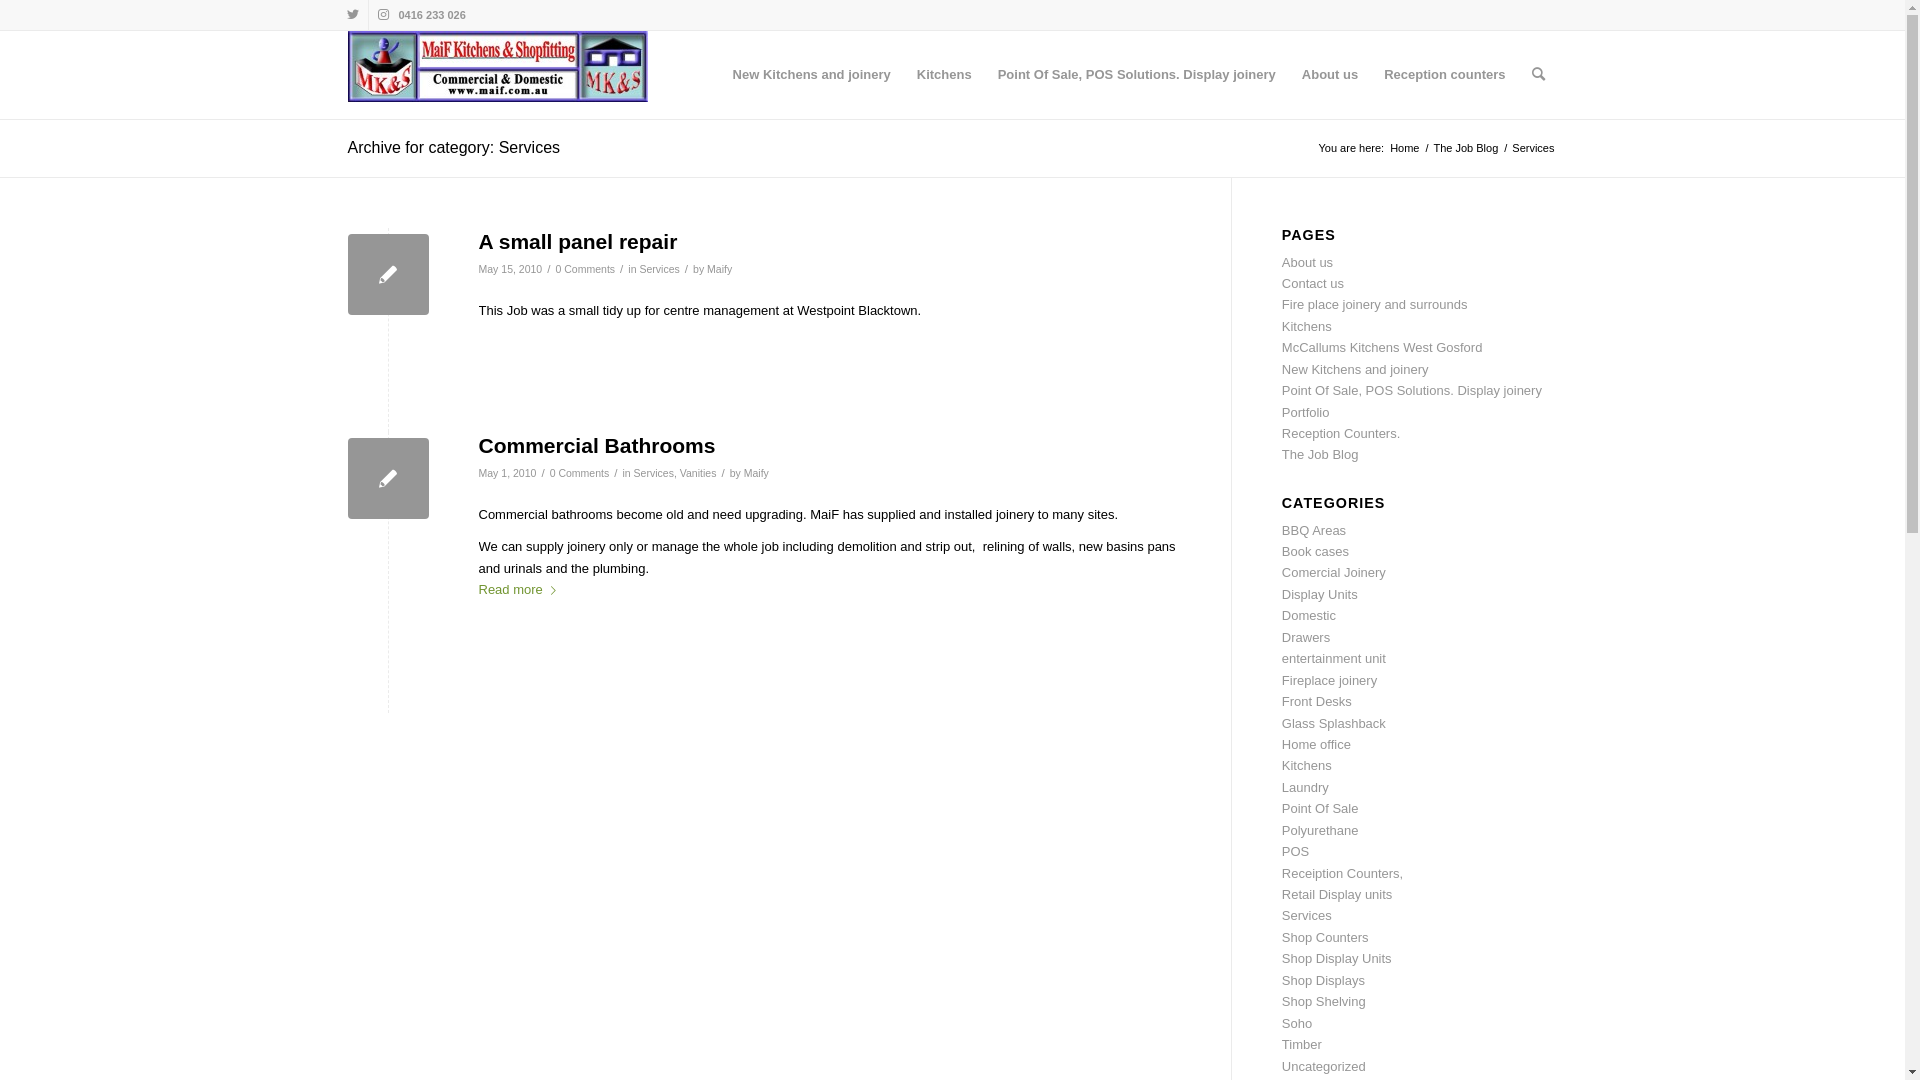 The width and height of the screenshot is (1920, 1080). I want to click on Commercial Bathrooms, so click(388, 478).